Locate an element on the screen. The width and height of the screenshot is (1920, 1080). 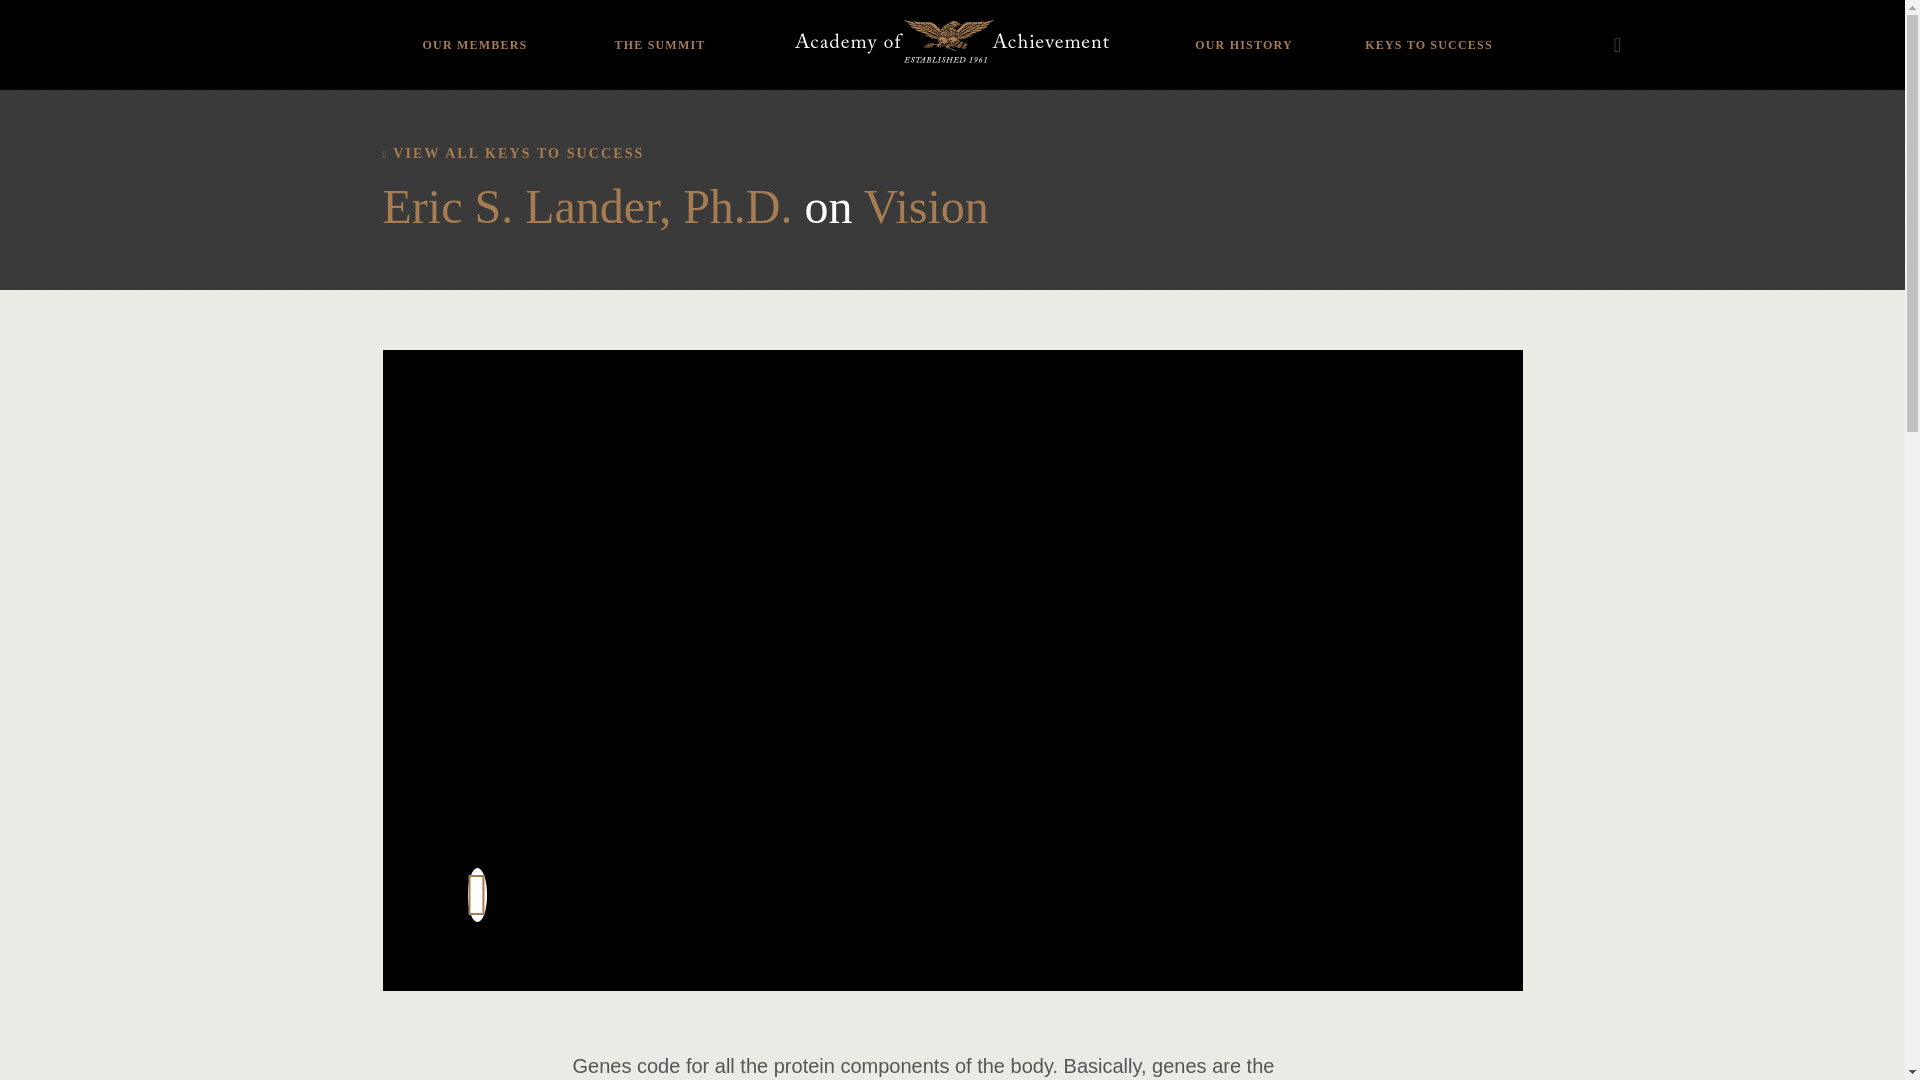
OUR HISTORY is located at coordinates (1244, 30).